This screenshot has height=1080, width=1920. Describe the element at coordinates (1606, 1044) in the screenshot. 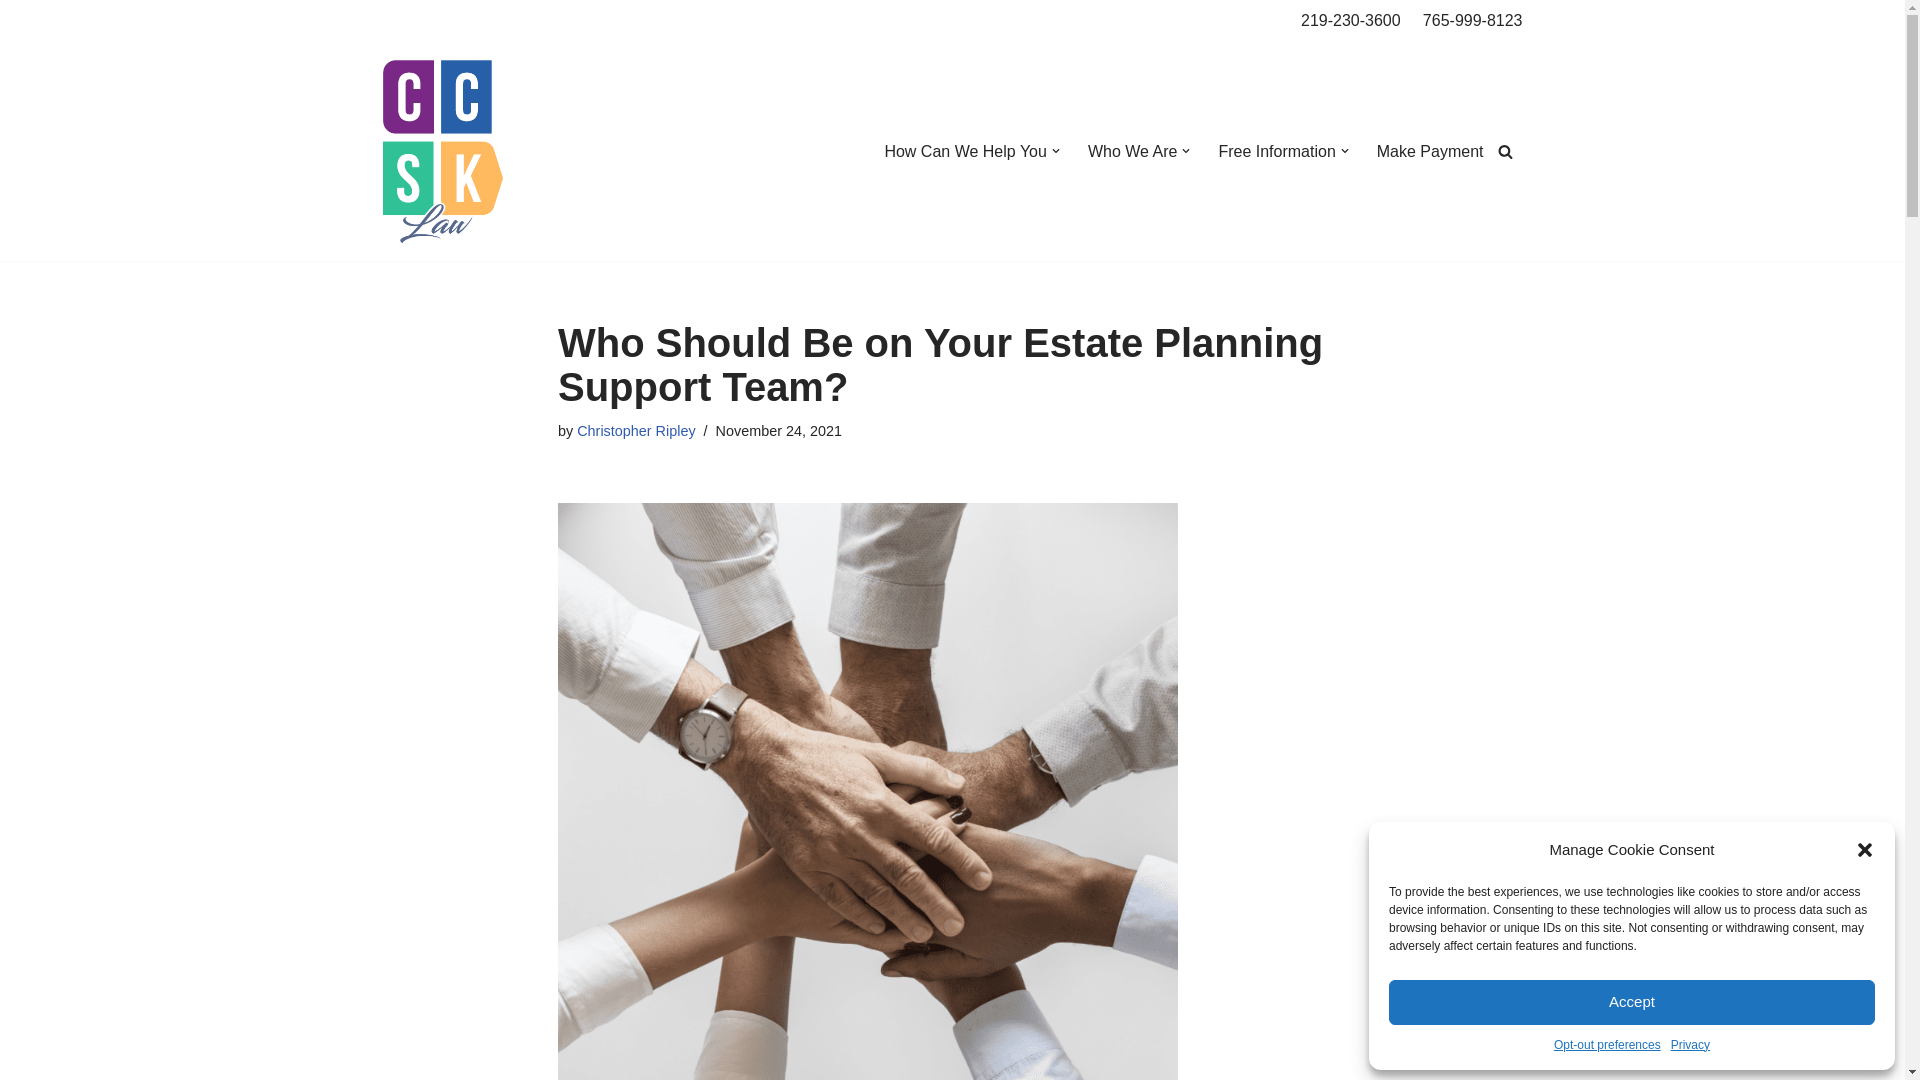

I see `Opt-out preferences` at that location.